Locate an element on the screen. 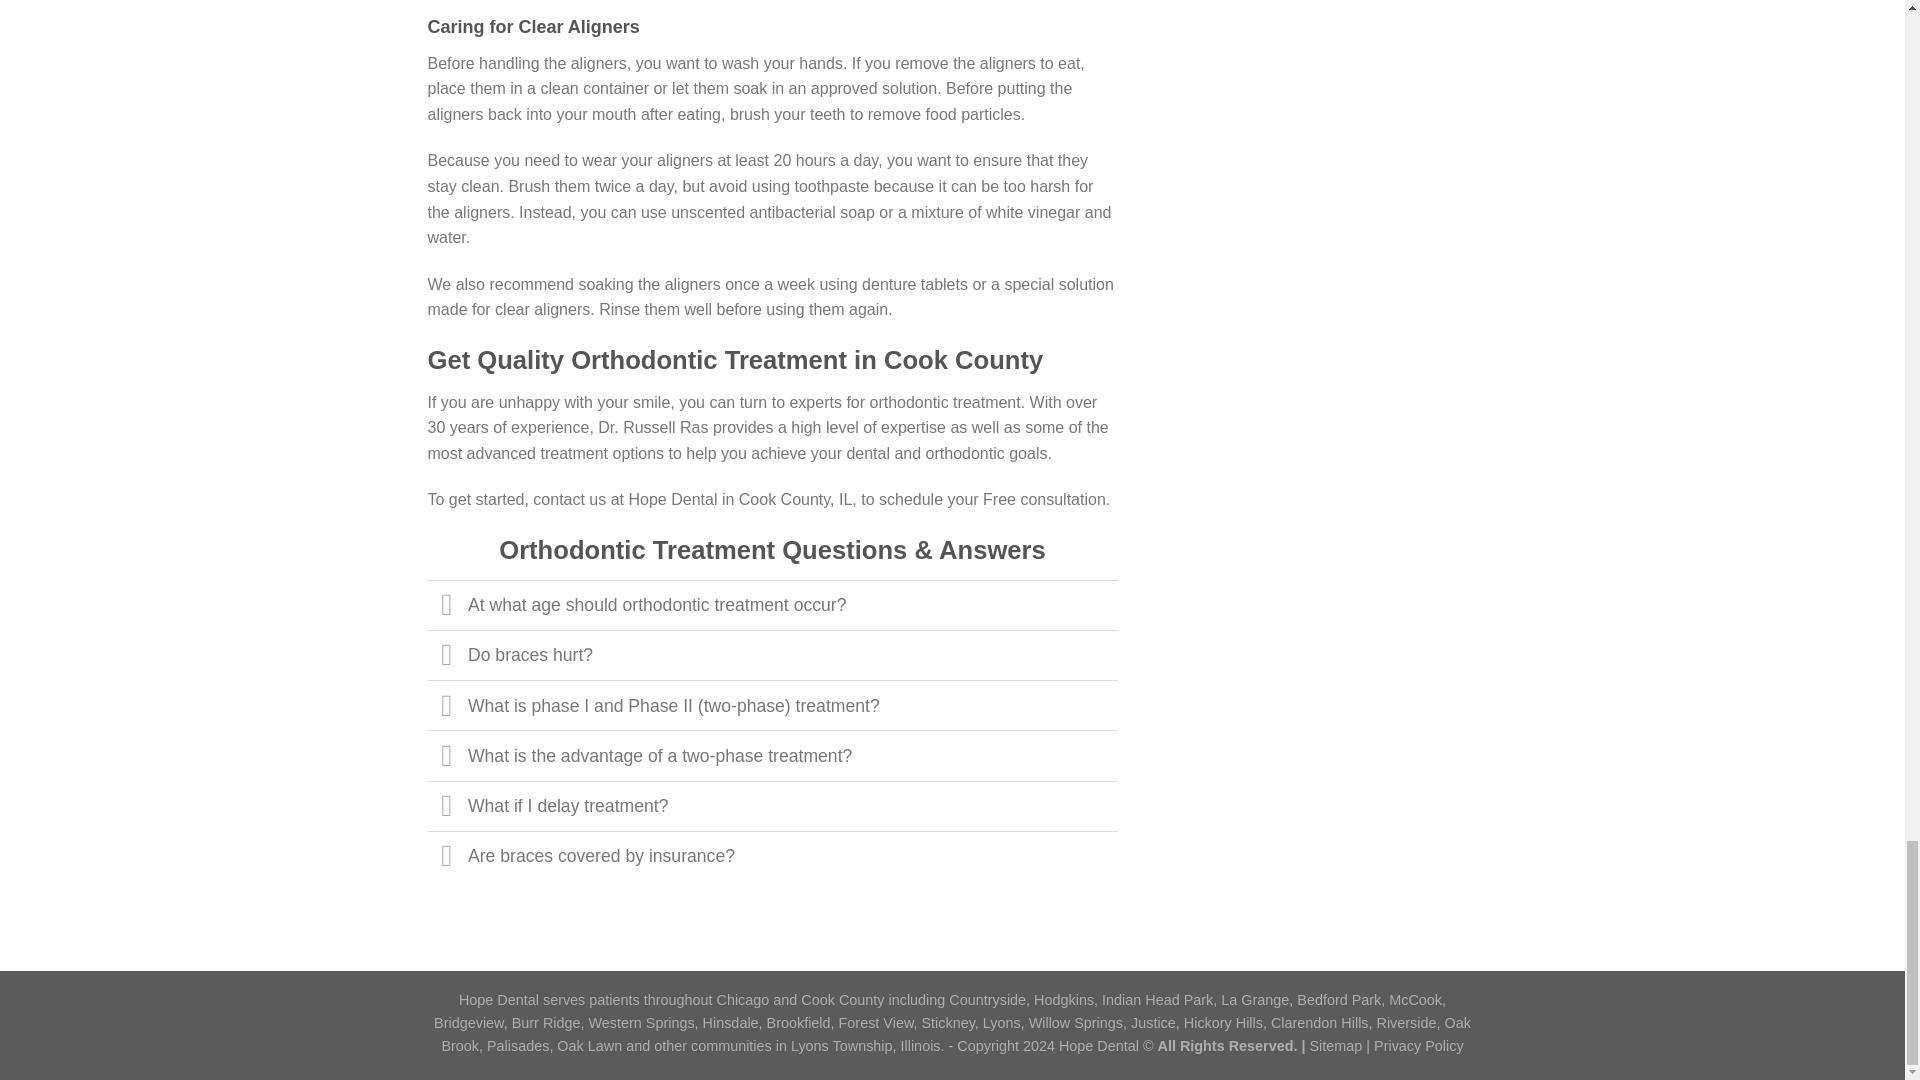 The image size is (1920, 1080). What is the advantage of a two-phase treatment? is located at coordinates (772, 754).